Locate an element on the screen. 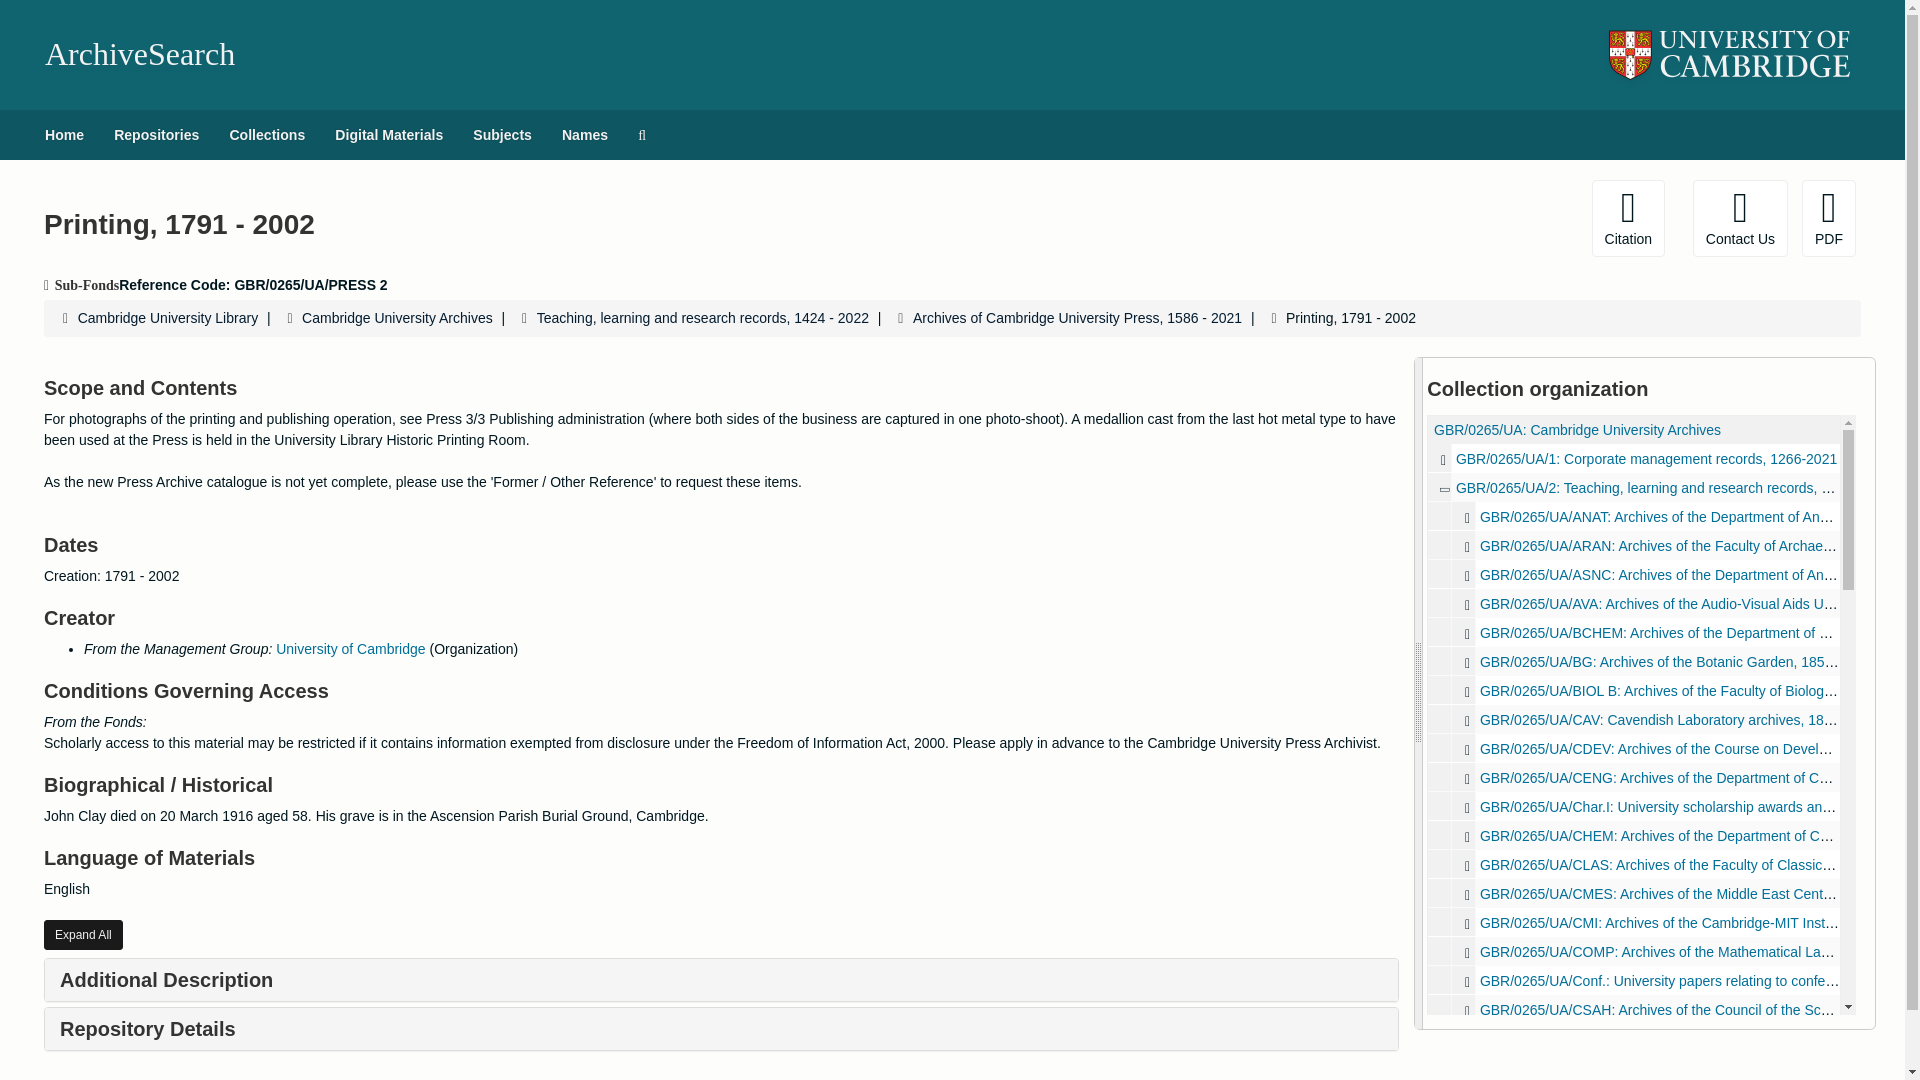 This screenshot has width=1920, height=1080. Home is located at coordinates (64, 134).